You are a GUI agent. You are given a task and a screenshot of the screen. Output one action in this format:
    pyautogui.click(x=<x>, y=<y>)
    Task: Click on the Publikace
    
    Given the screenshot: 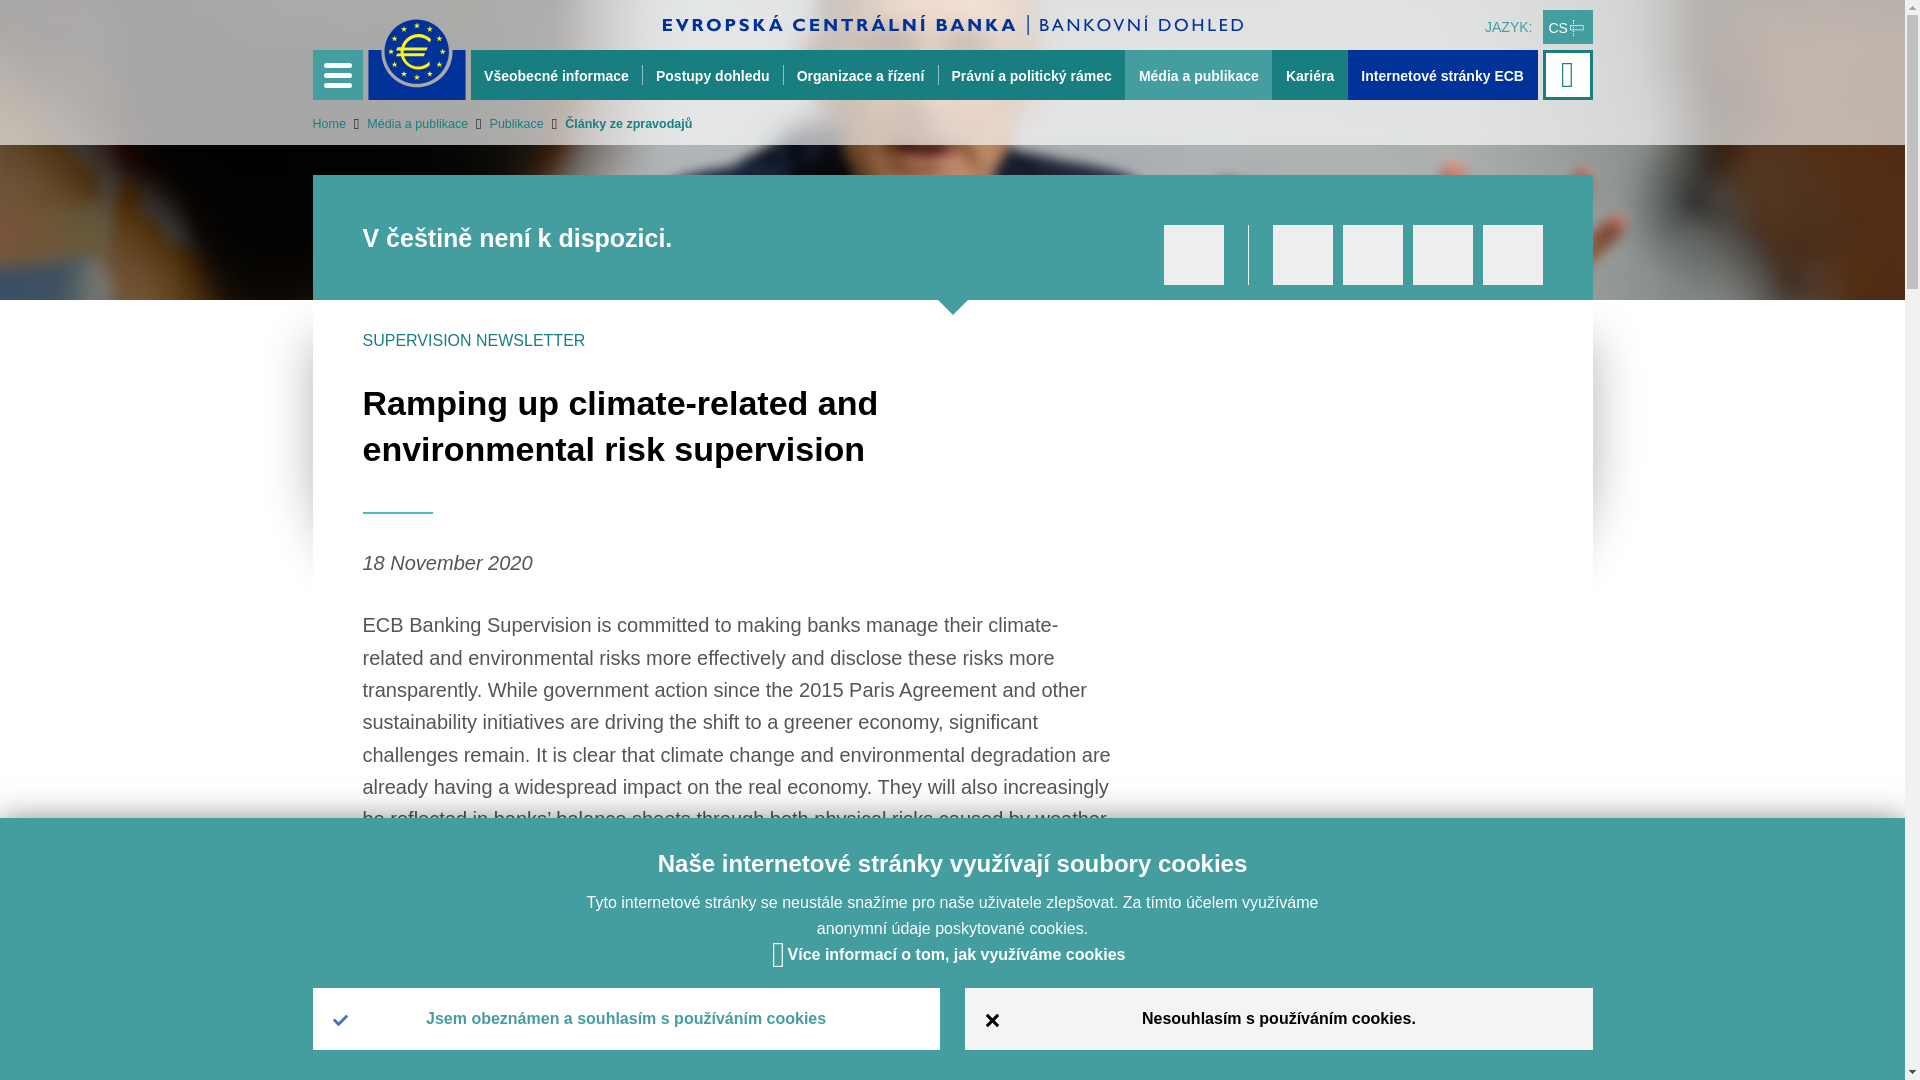 What is the action you would take?
    pyautogui.click(x=506, y=123)
    